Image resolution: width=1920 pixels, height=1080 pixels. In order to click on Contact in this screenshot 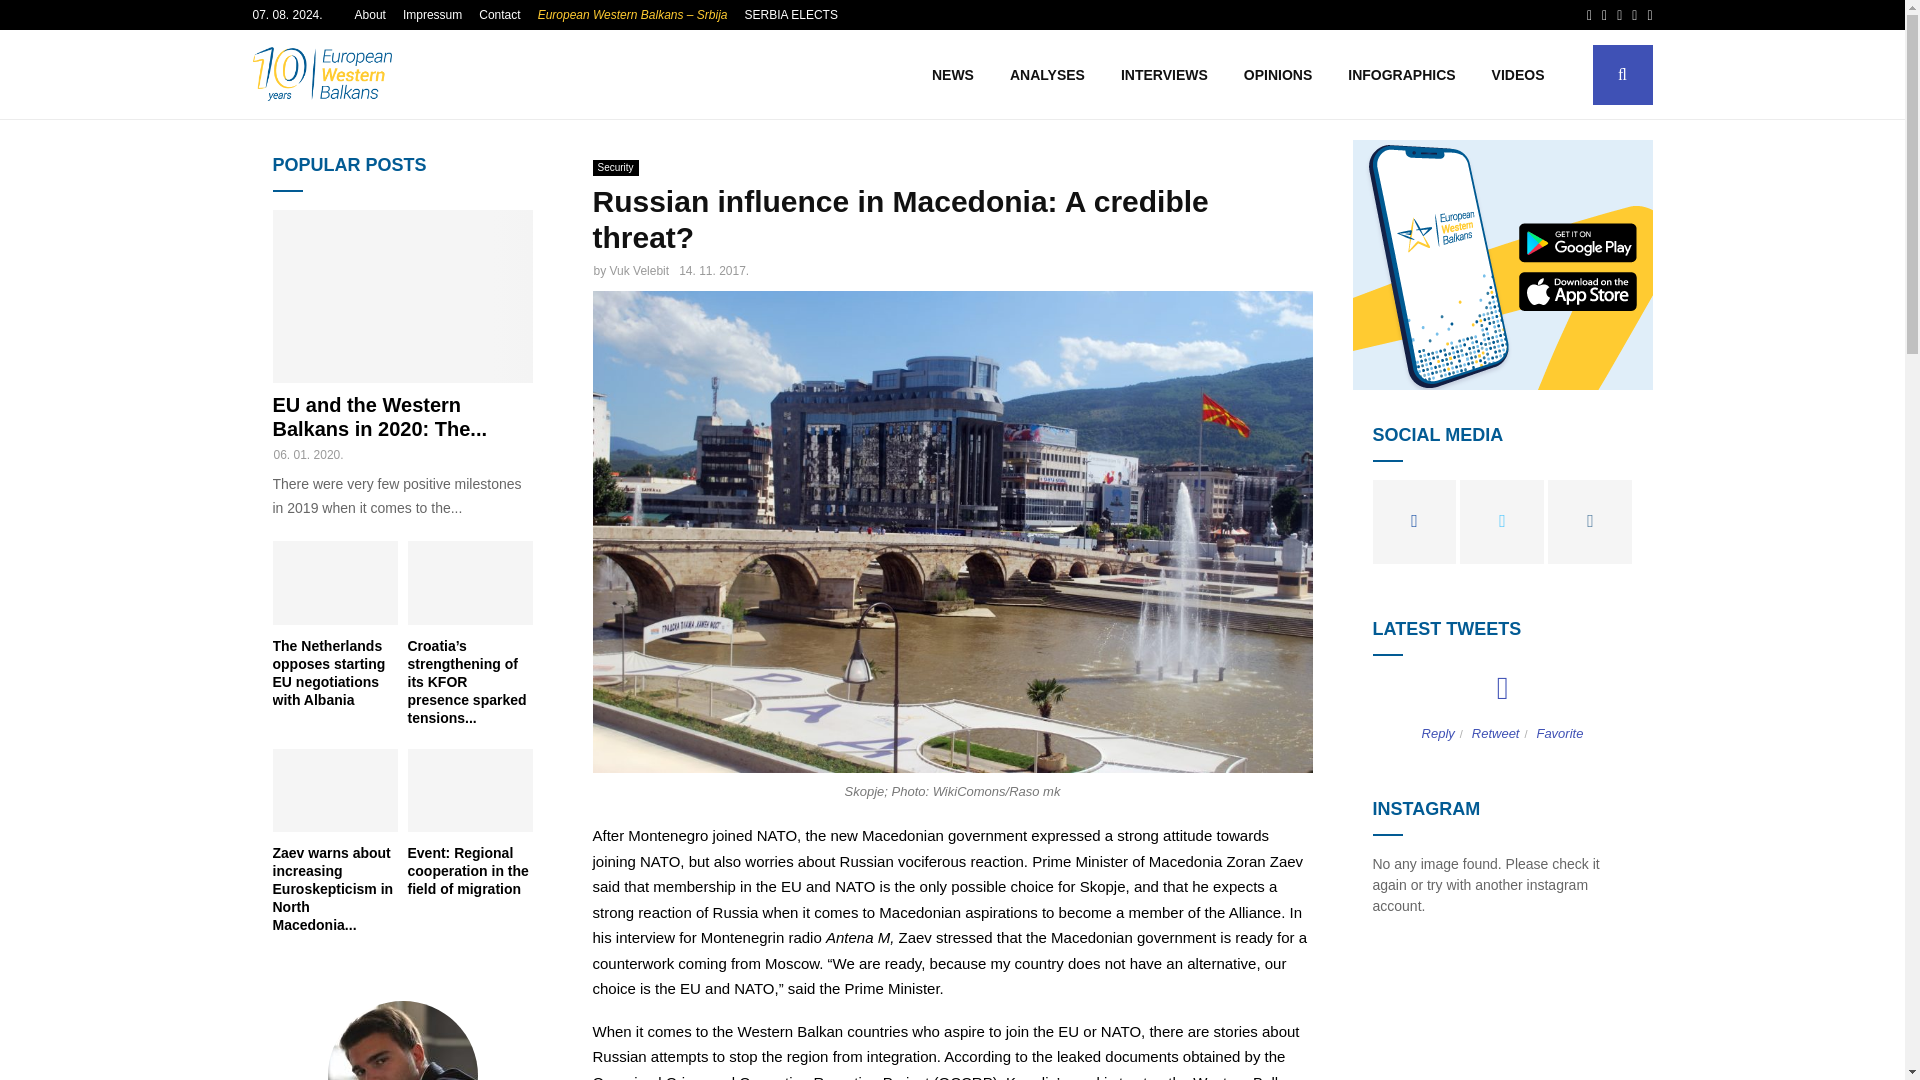, I will do `click(499, 15)`.